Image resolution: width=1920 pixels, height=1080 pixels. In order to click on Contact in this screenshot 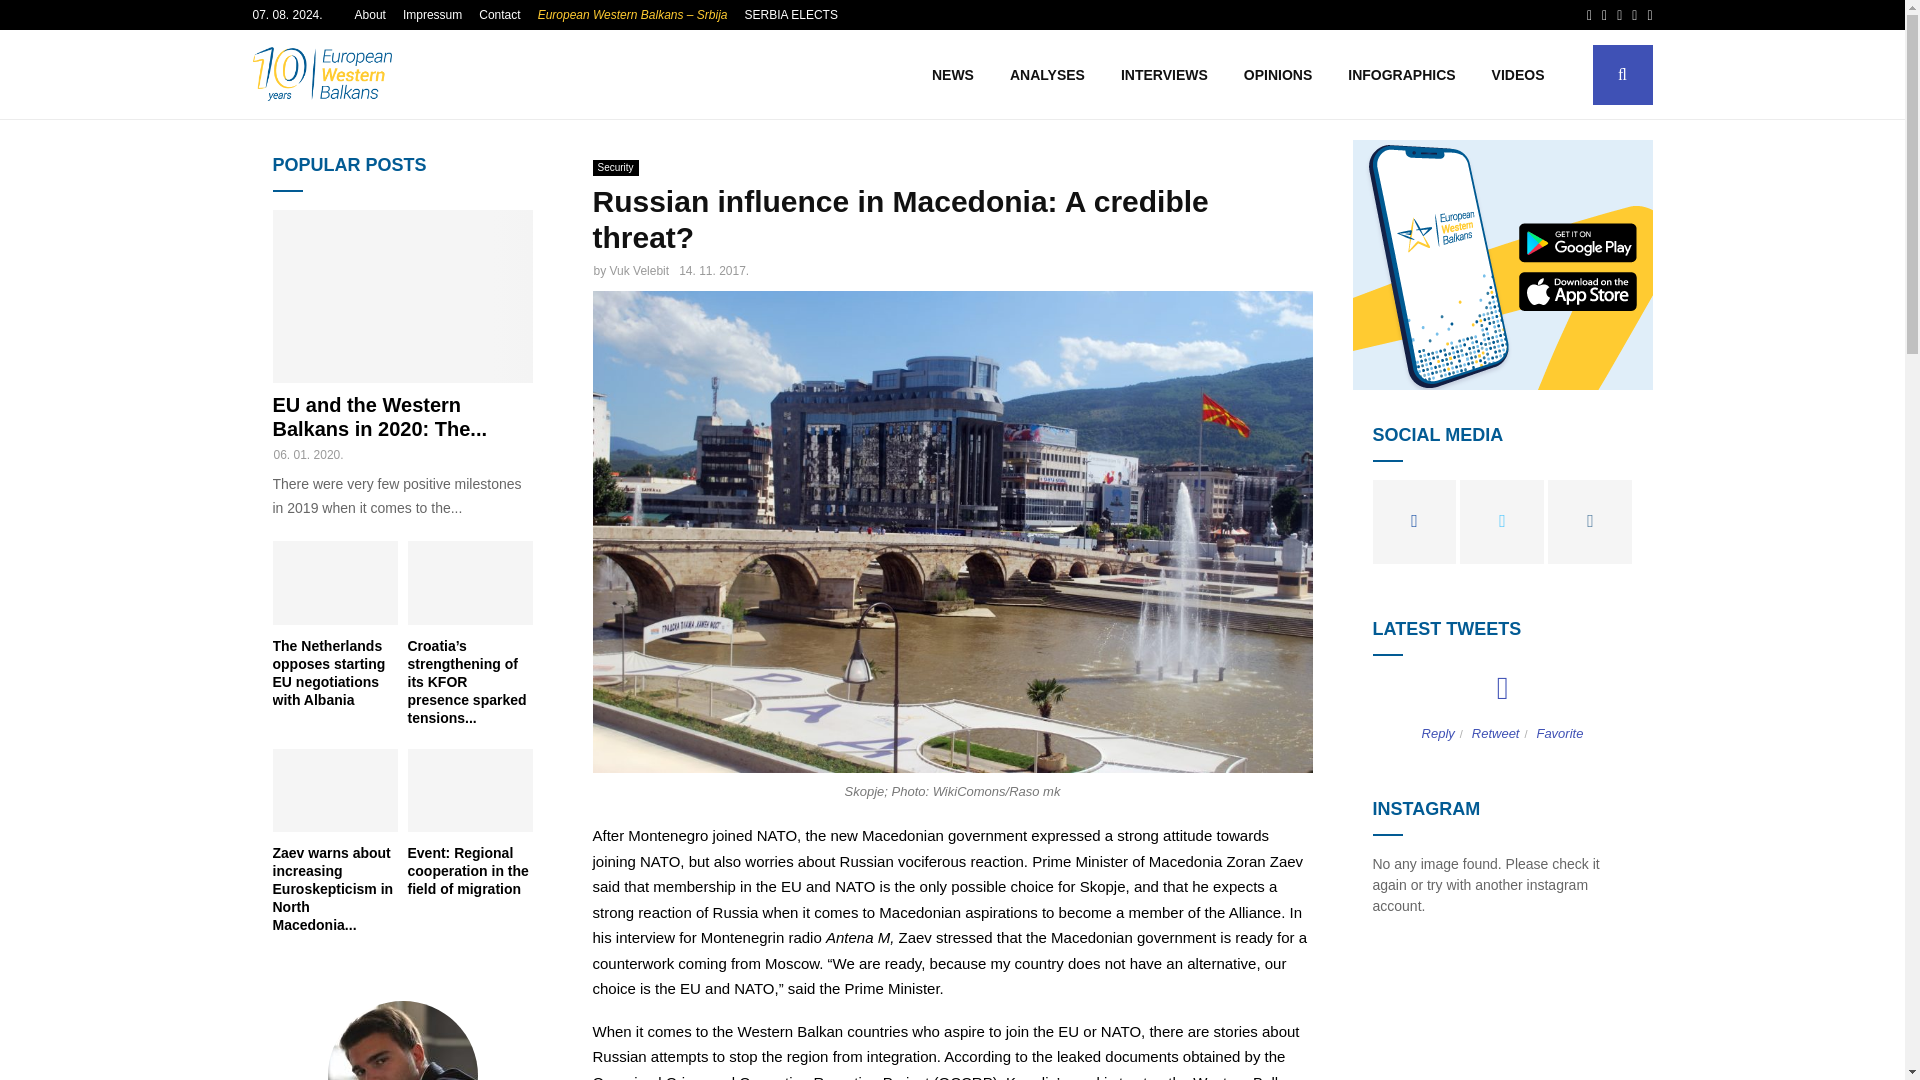, I will do `click(499, 15)`.